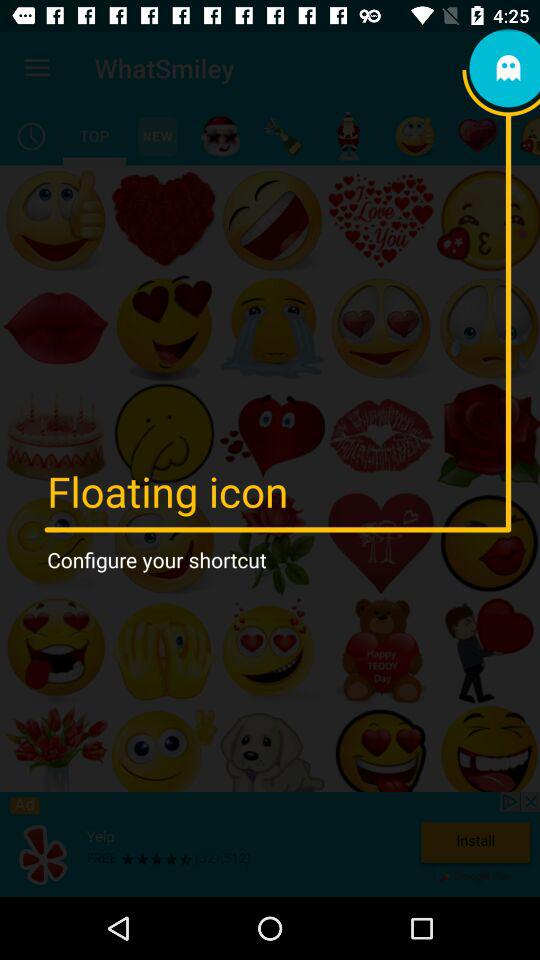 The width and height of the screenshot is (540, 960). Describe the element at coordinates (270, 844) in the screenshot. I see `to install yelp` at that location.